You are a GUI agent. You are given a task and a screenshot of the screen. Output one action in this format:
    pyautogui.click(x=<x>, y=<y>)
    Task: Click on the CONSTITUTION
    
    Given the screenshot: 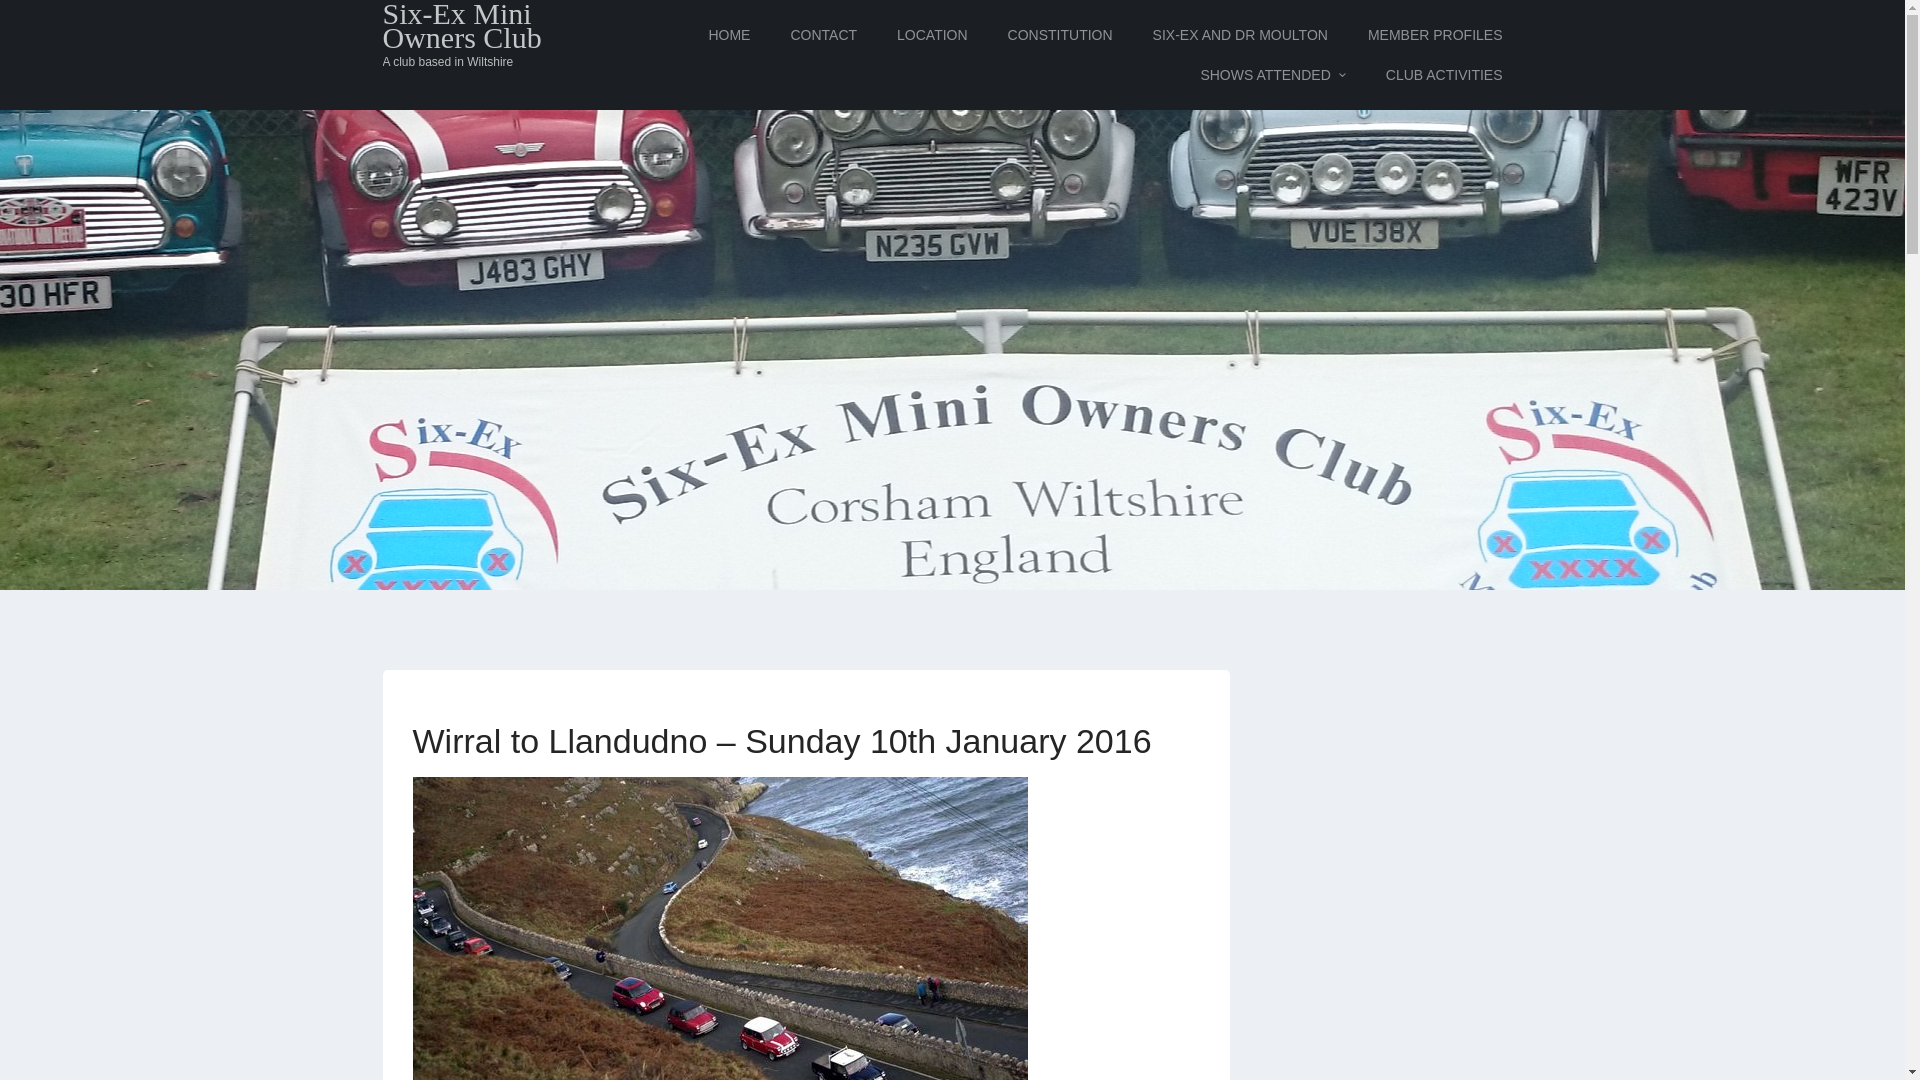 What is the action you would take?
    pyautogui.click(x=1060, y=35)
    